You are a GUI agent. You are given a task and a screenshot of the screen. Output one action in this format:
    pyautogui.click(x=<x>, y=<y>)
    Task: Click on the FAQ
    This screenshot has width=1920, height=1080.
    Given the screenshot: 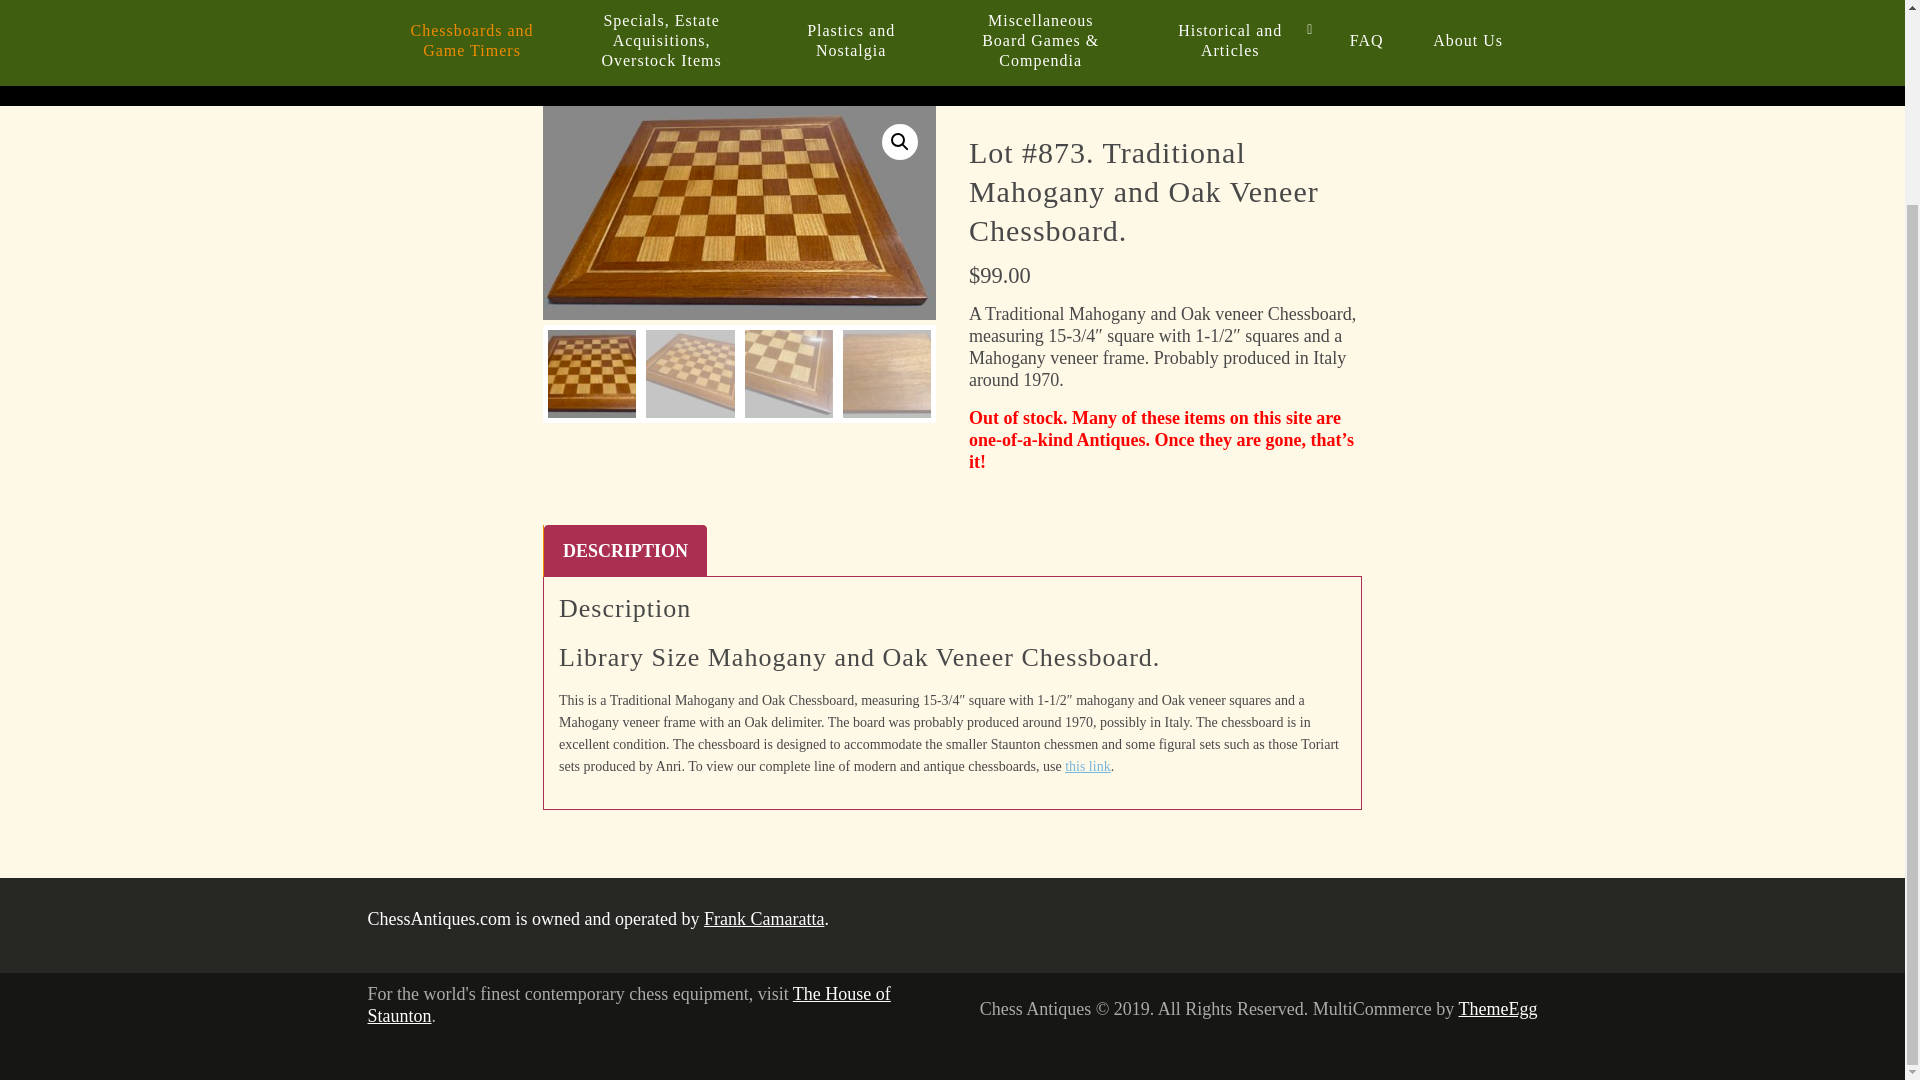 What is the action you would take?
    pyautogui.click(x=1366, y=40)
    